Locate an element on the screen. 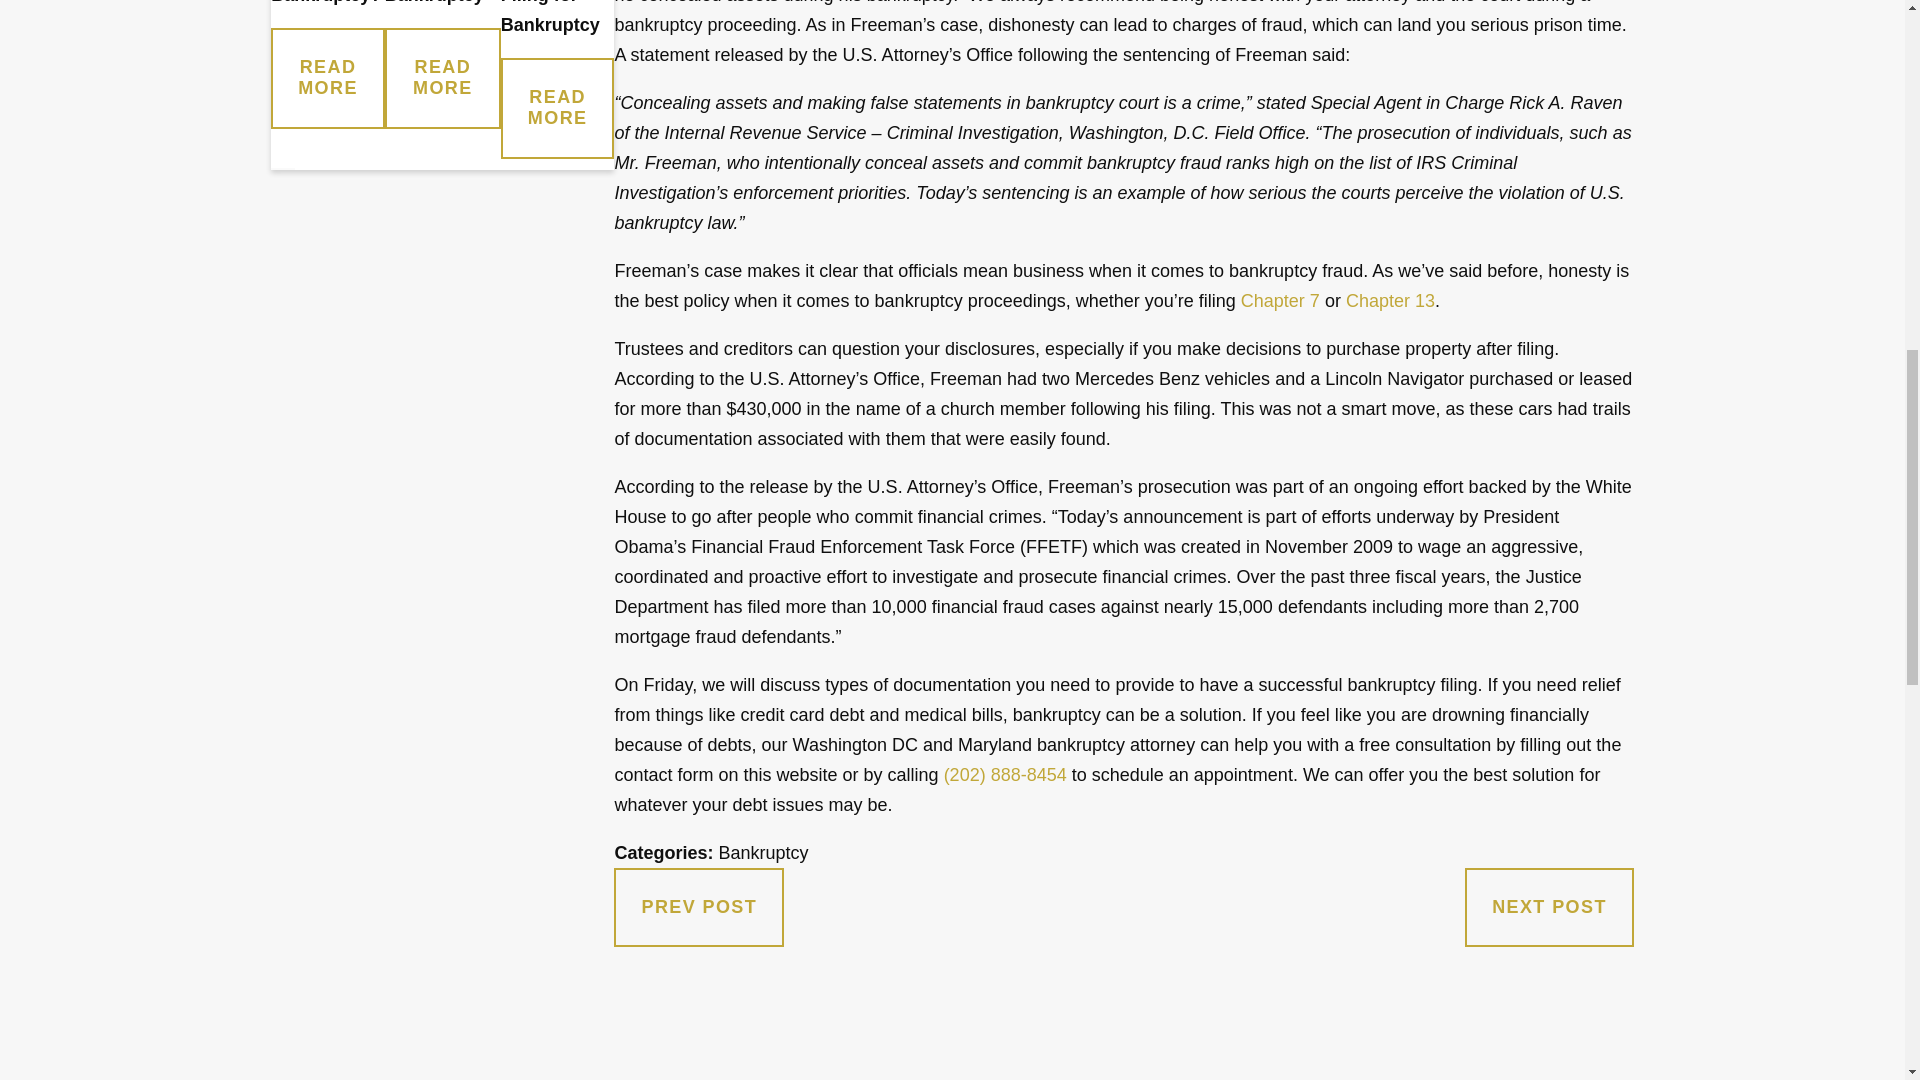 Image resolution: width=1920 pixels, height=1080 pixels. Chapter 7 is located at coordinates (1280, 300).